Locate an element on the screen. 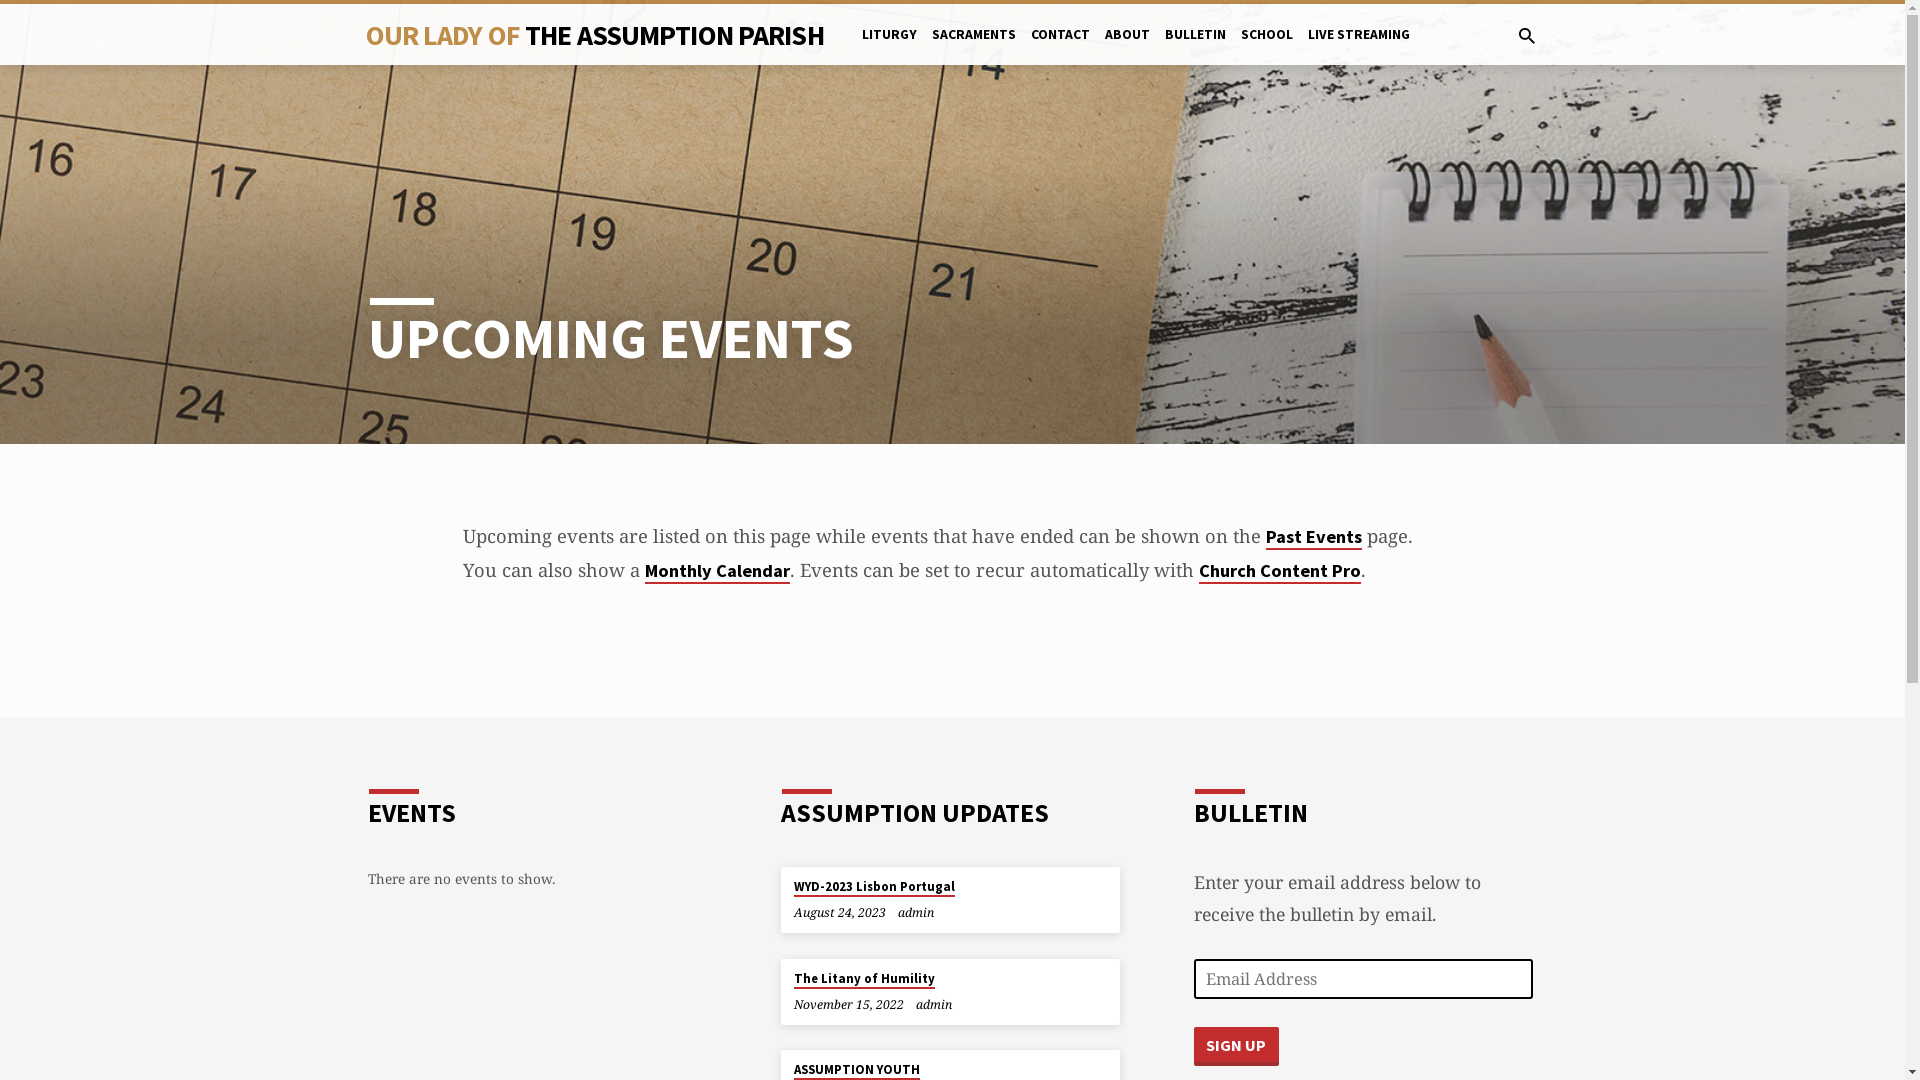  The Litany of Humility is located at coordinates (864, 980).